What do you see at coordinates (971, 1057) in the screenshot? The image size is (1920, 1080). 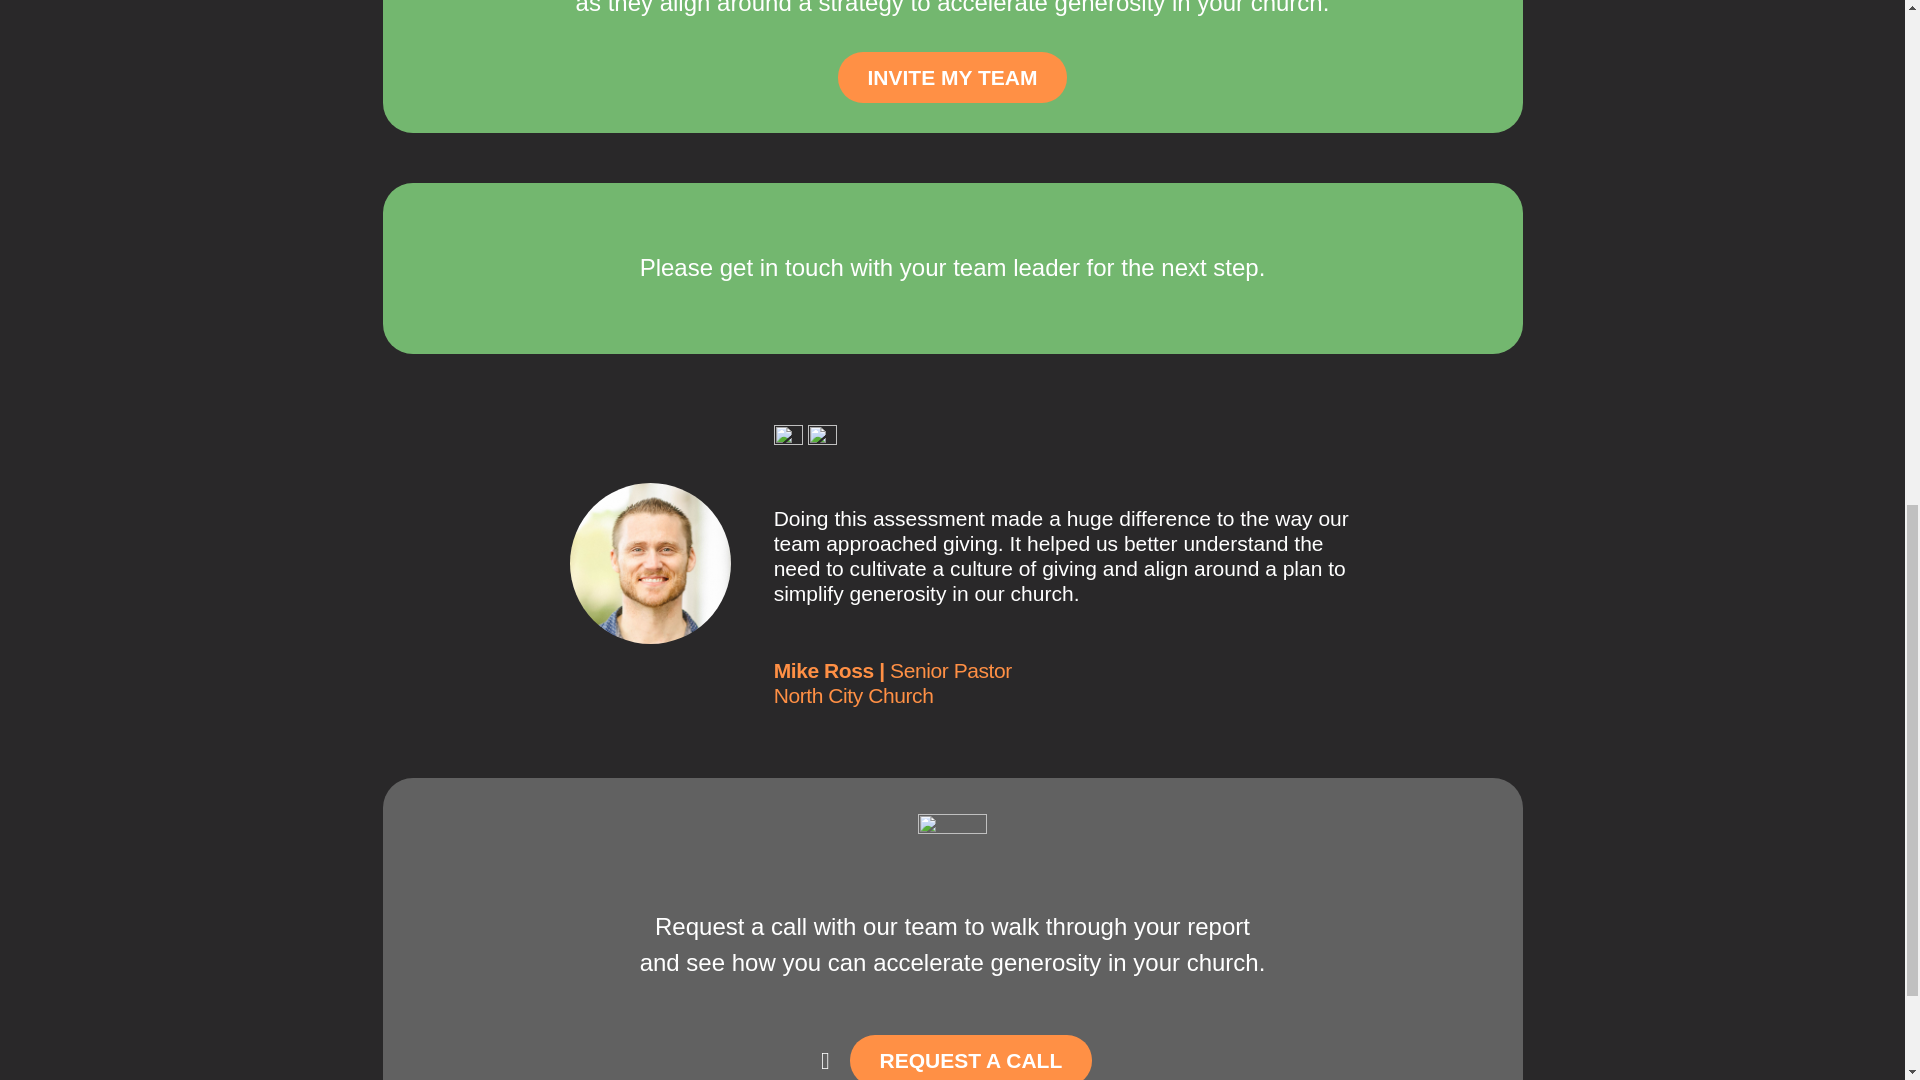 I see `REQUEST A CALL` at bounding box center [971, 1057].